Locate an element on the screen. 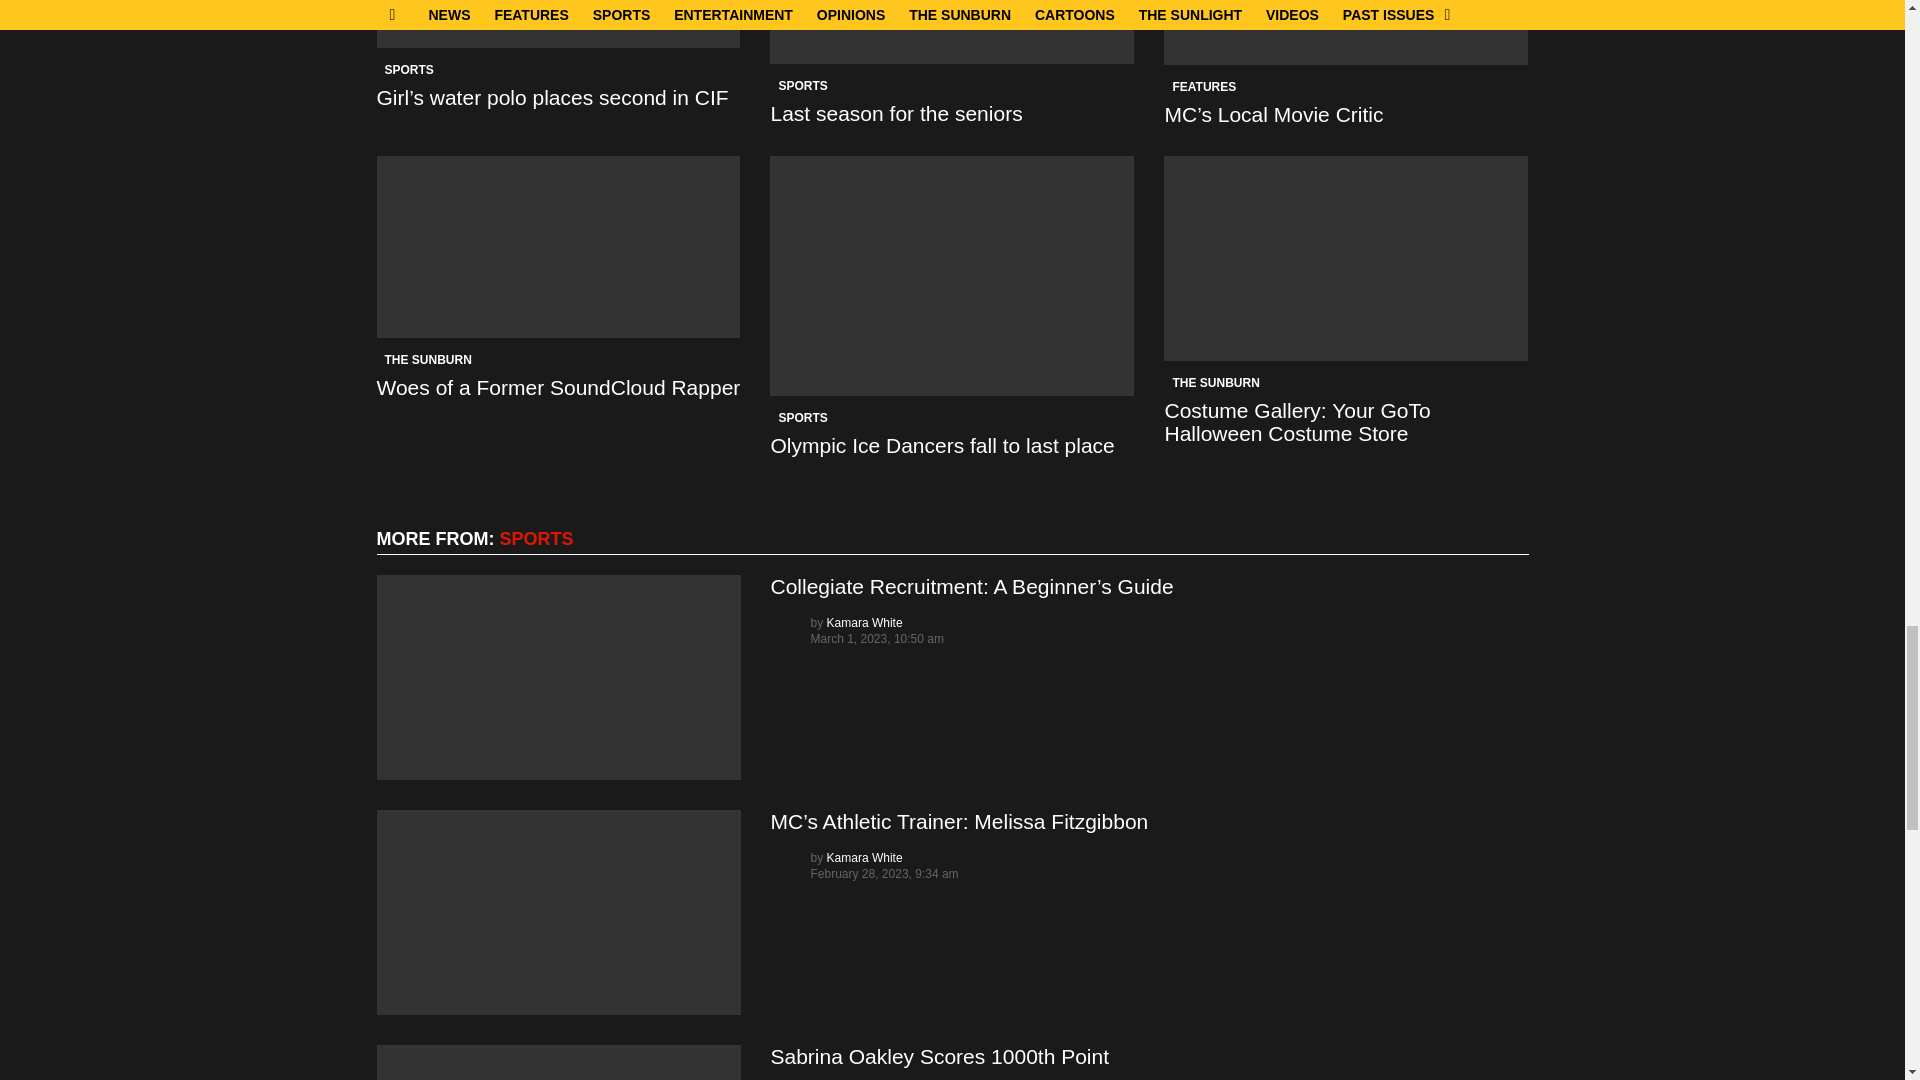  Posts by Kamara White is located at coordinates (864, 858).